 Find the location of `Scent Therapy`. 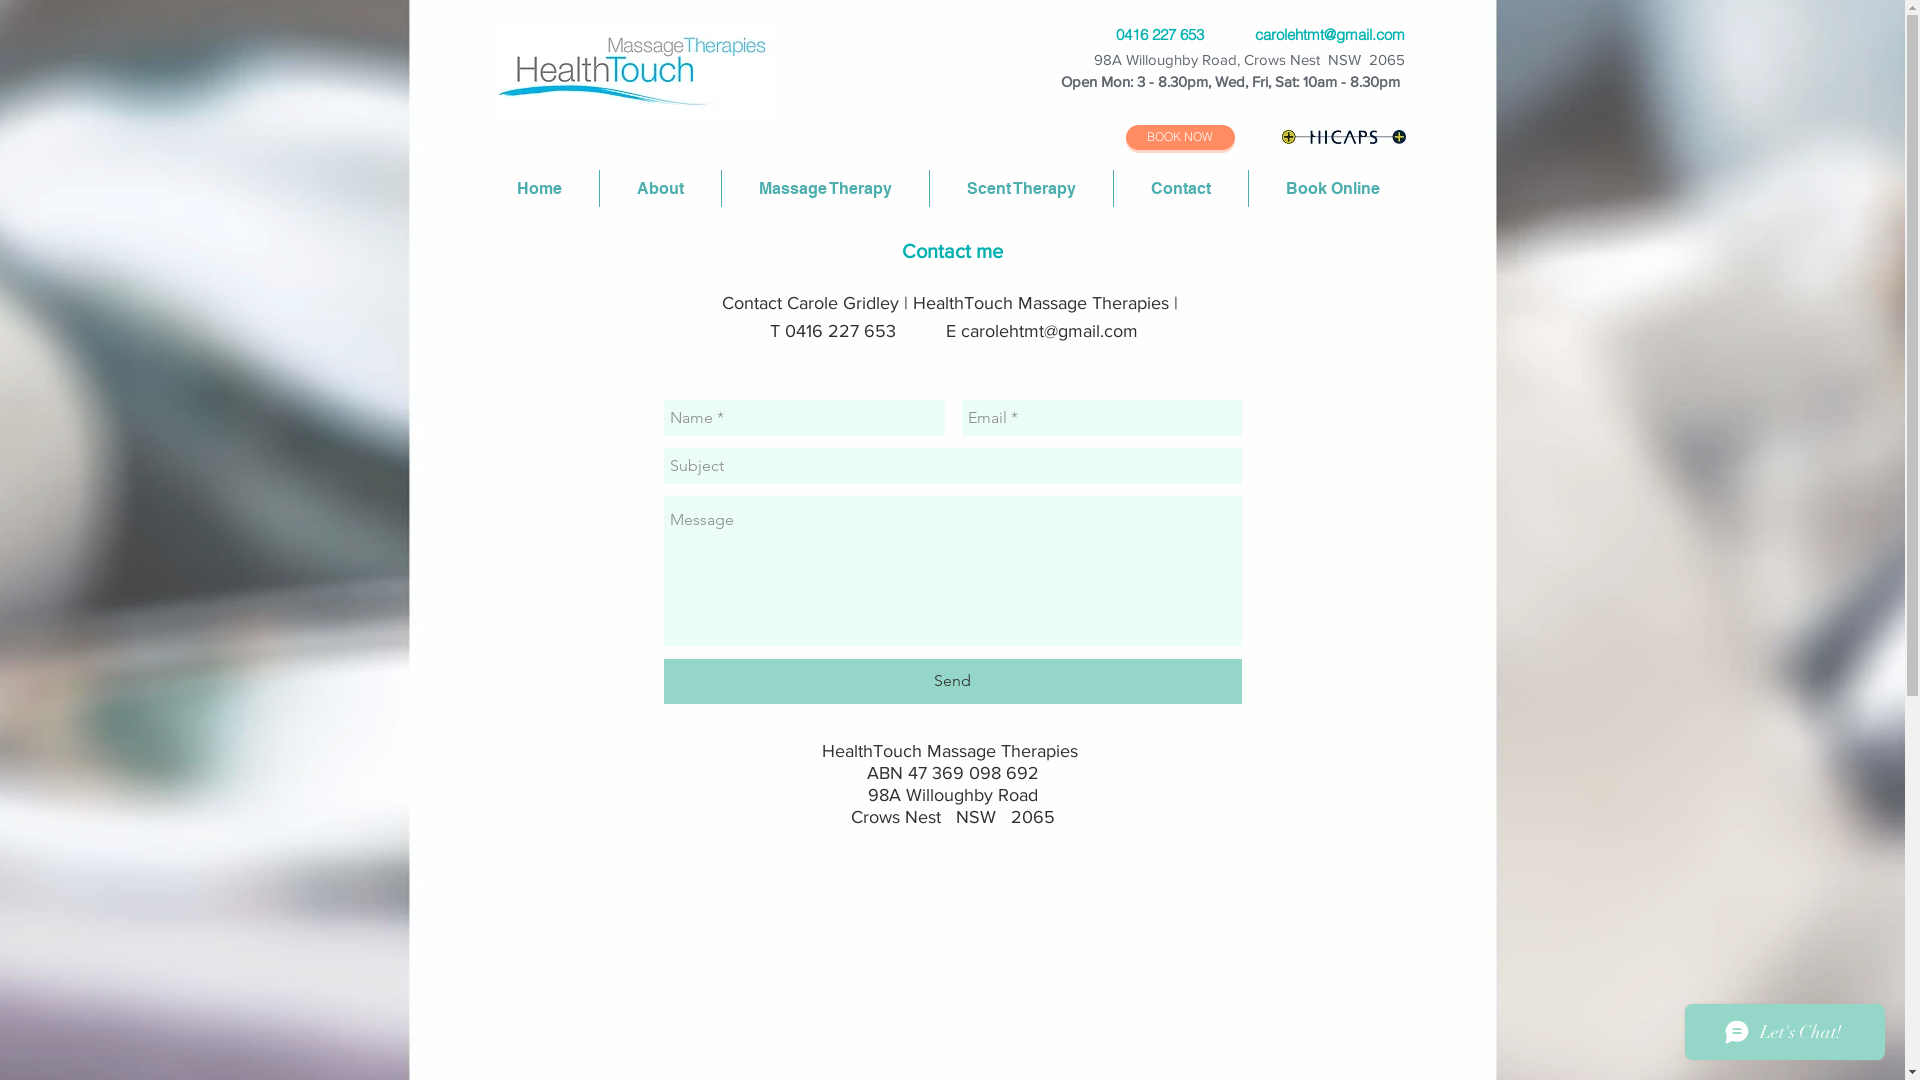

Scent Therapy is located at coordinates (1022, 188).